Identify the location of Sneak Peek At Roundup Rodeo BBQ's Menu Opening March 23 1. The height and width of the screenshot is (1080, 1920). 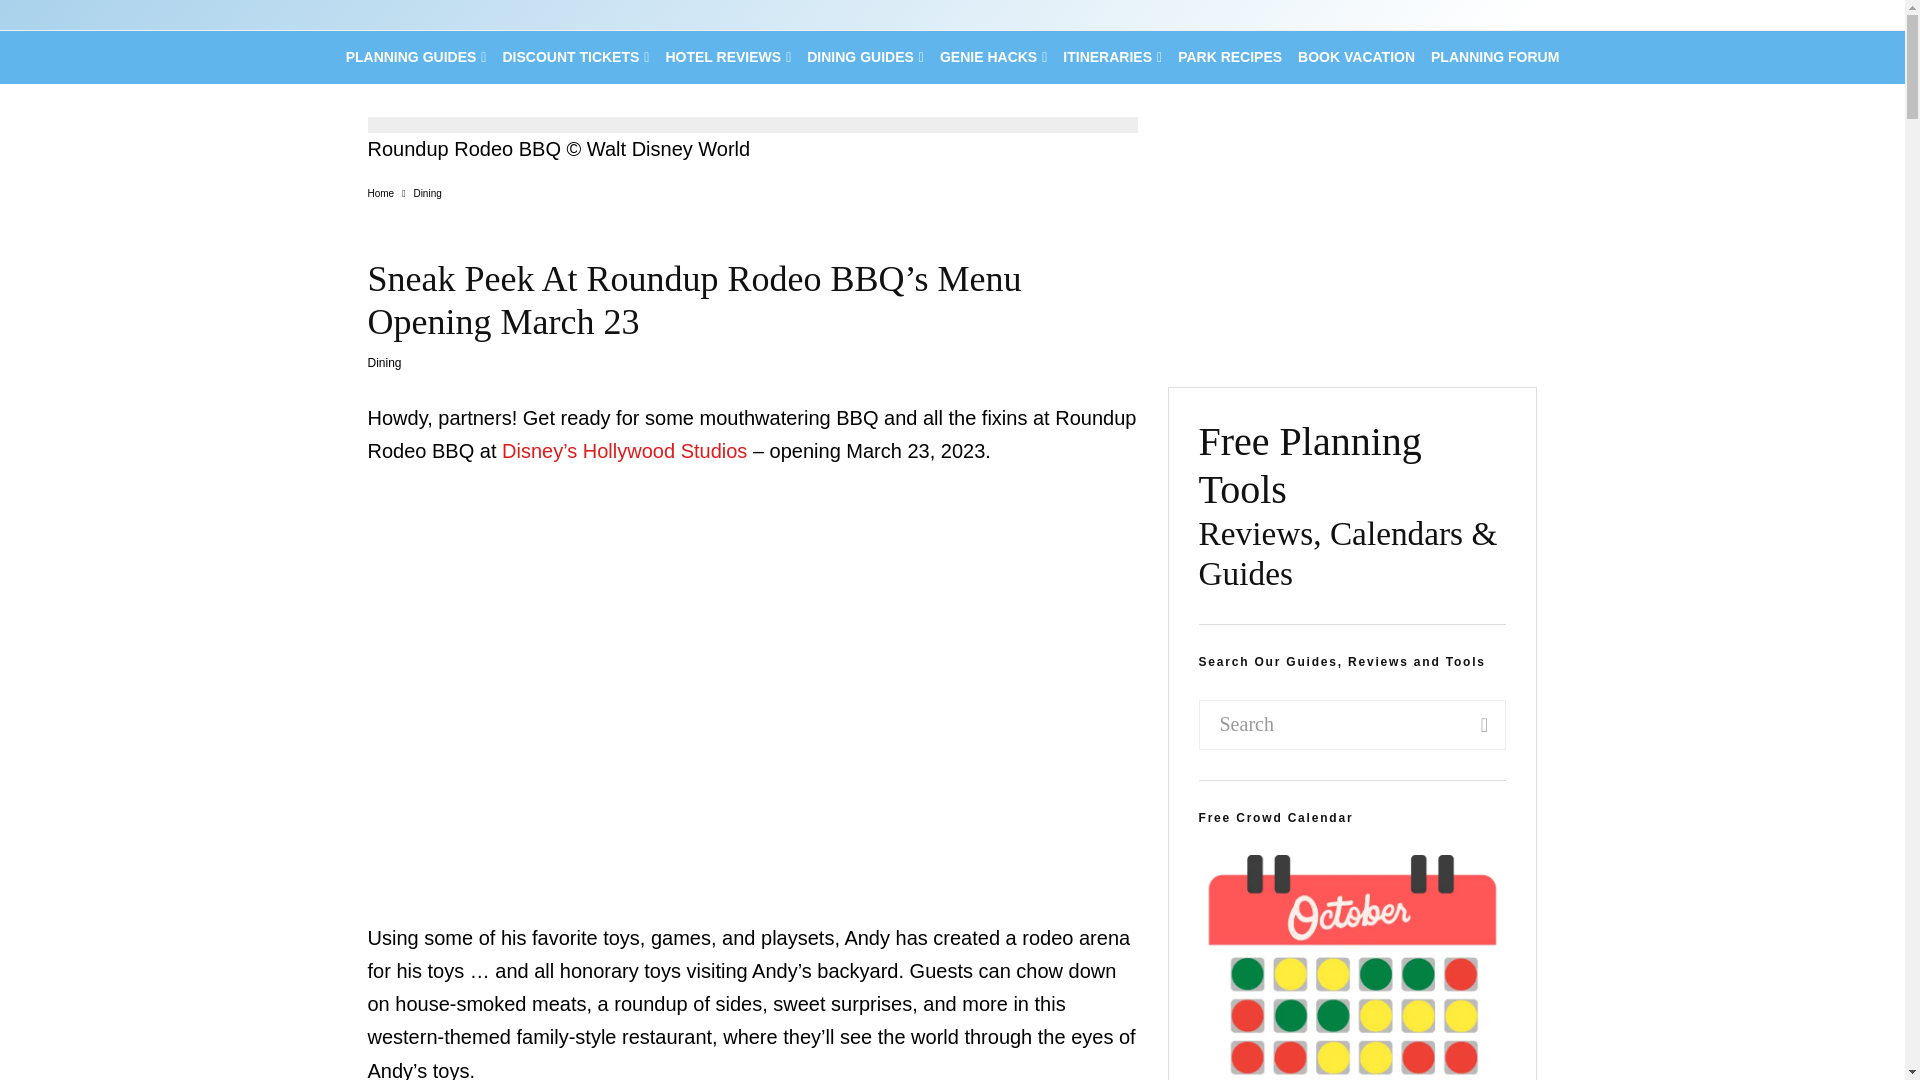
(753, 124).